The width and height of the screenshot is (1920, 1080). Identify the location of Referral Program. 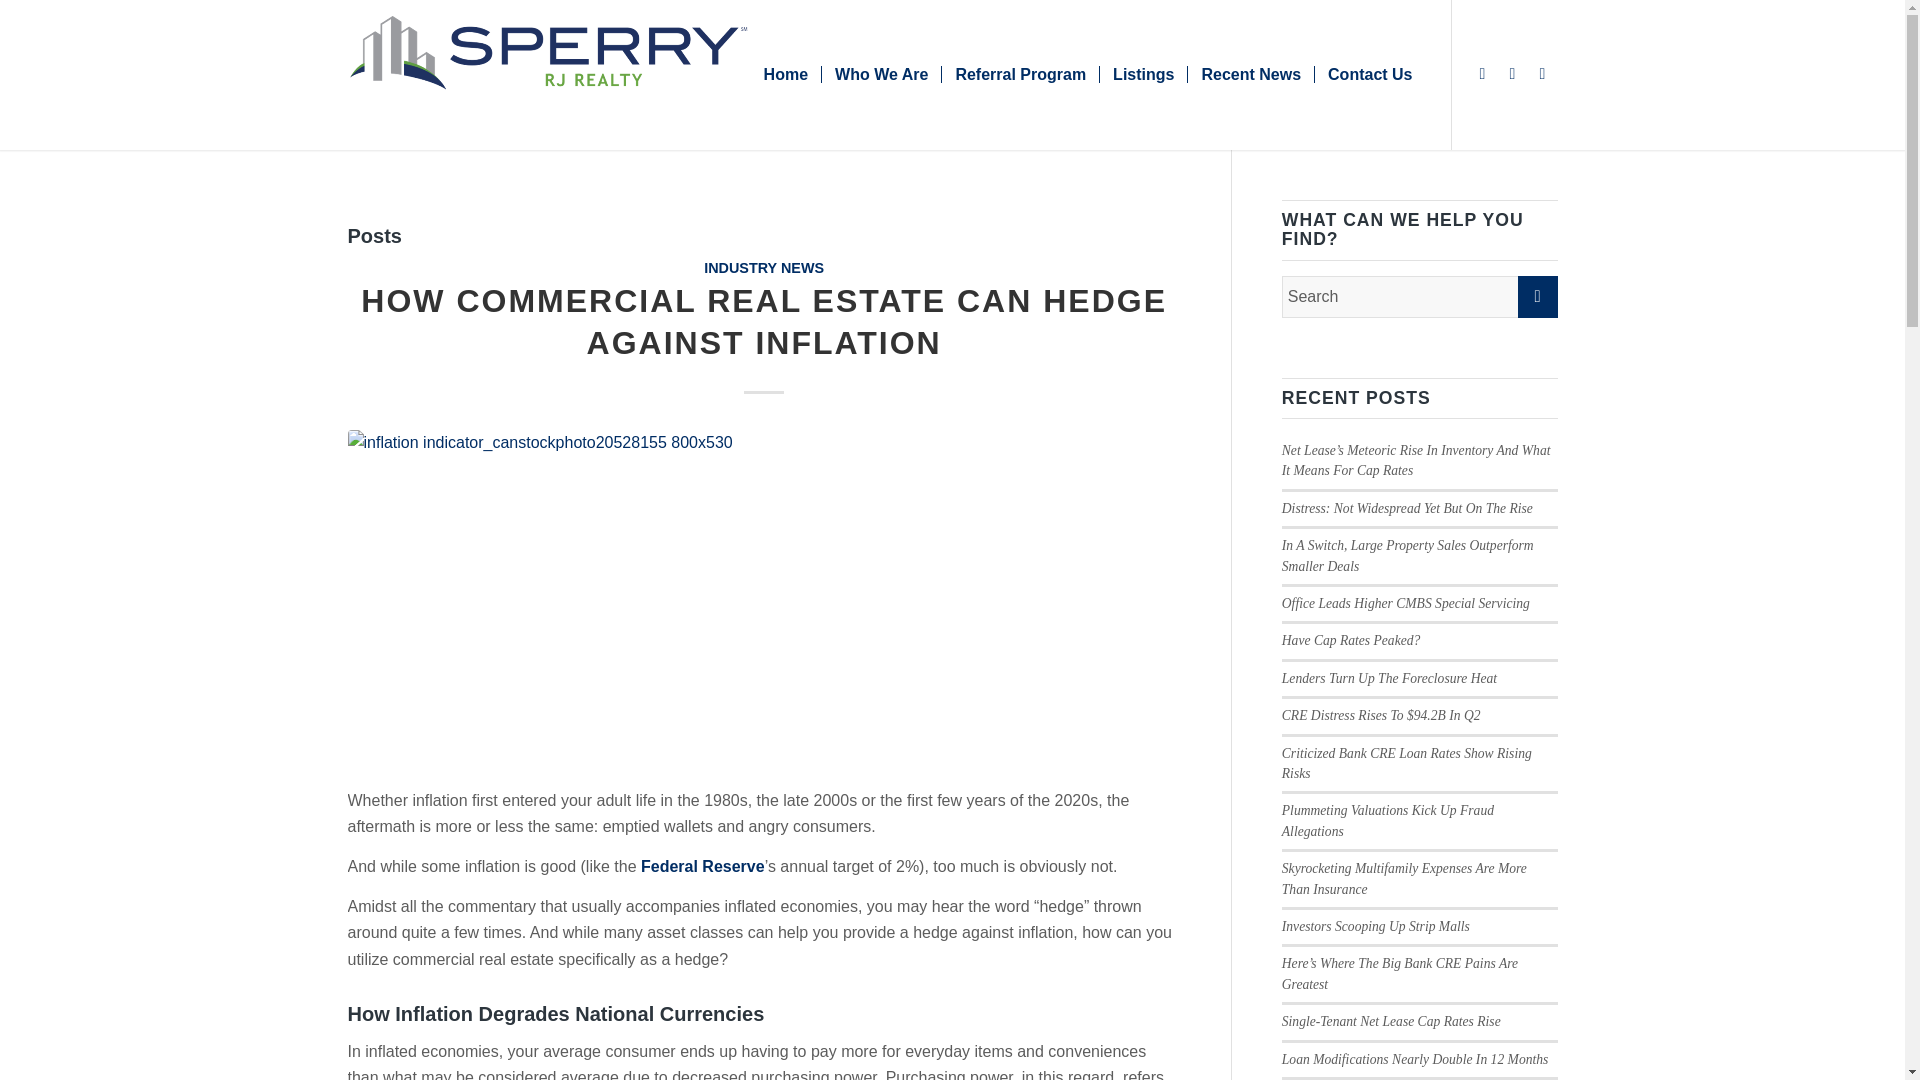
(1019, 75).